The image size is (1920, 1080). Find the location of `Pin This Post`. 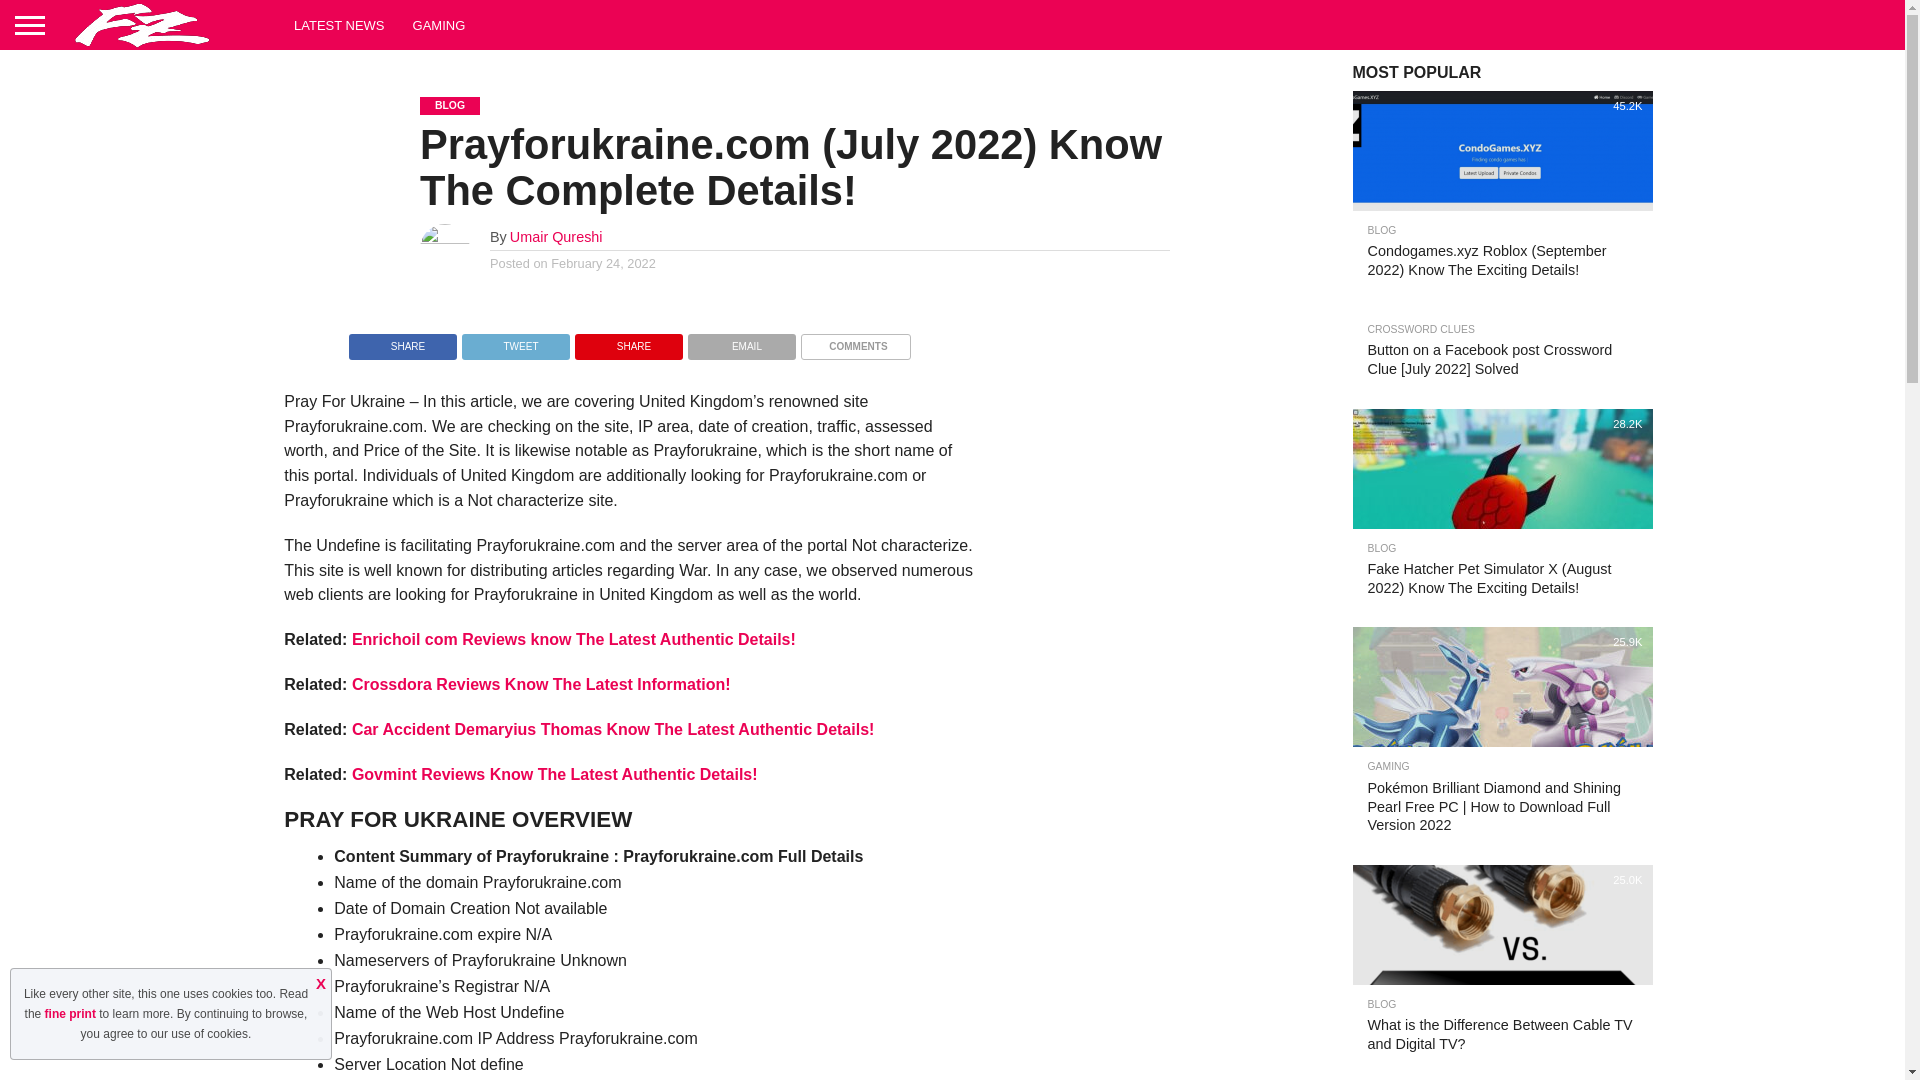

Pin This Post is located at coordinates (628, 340).